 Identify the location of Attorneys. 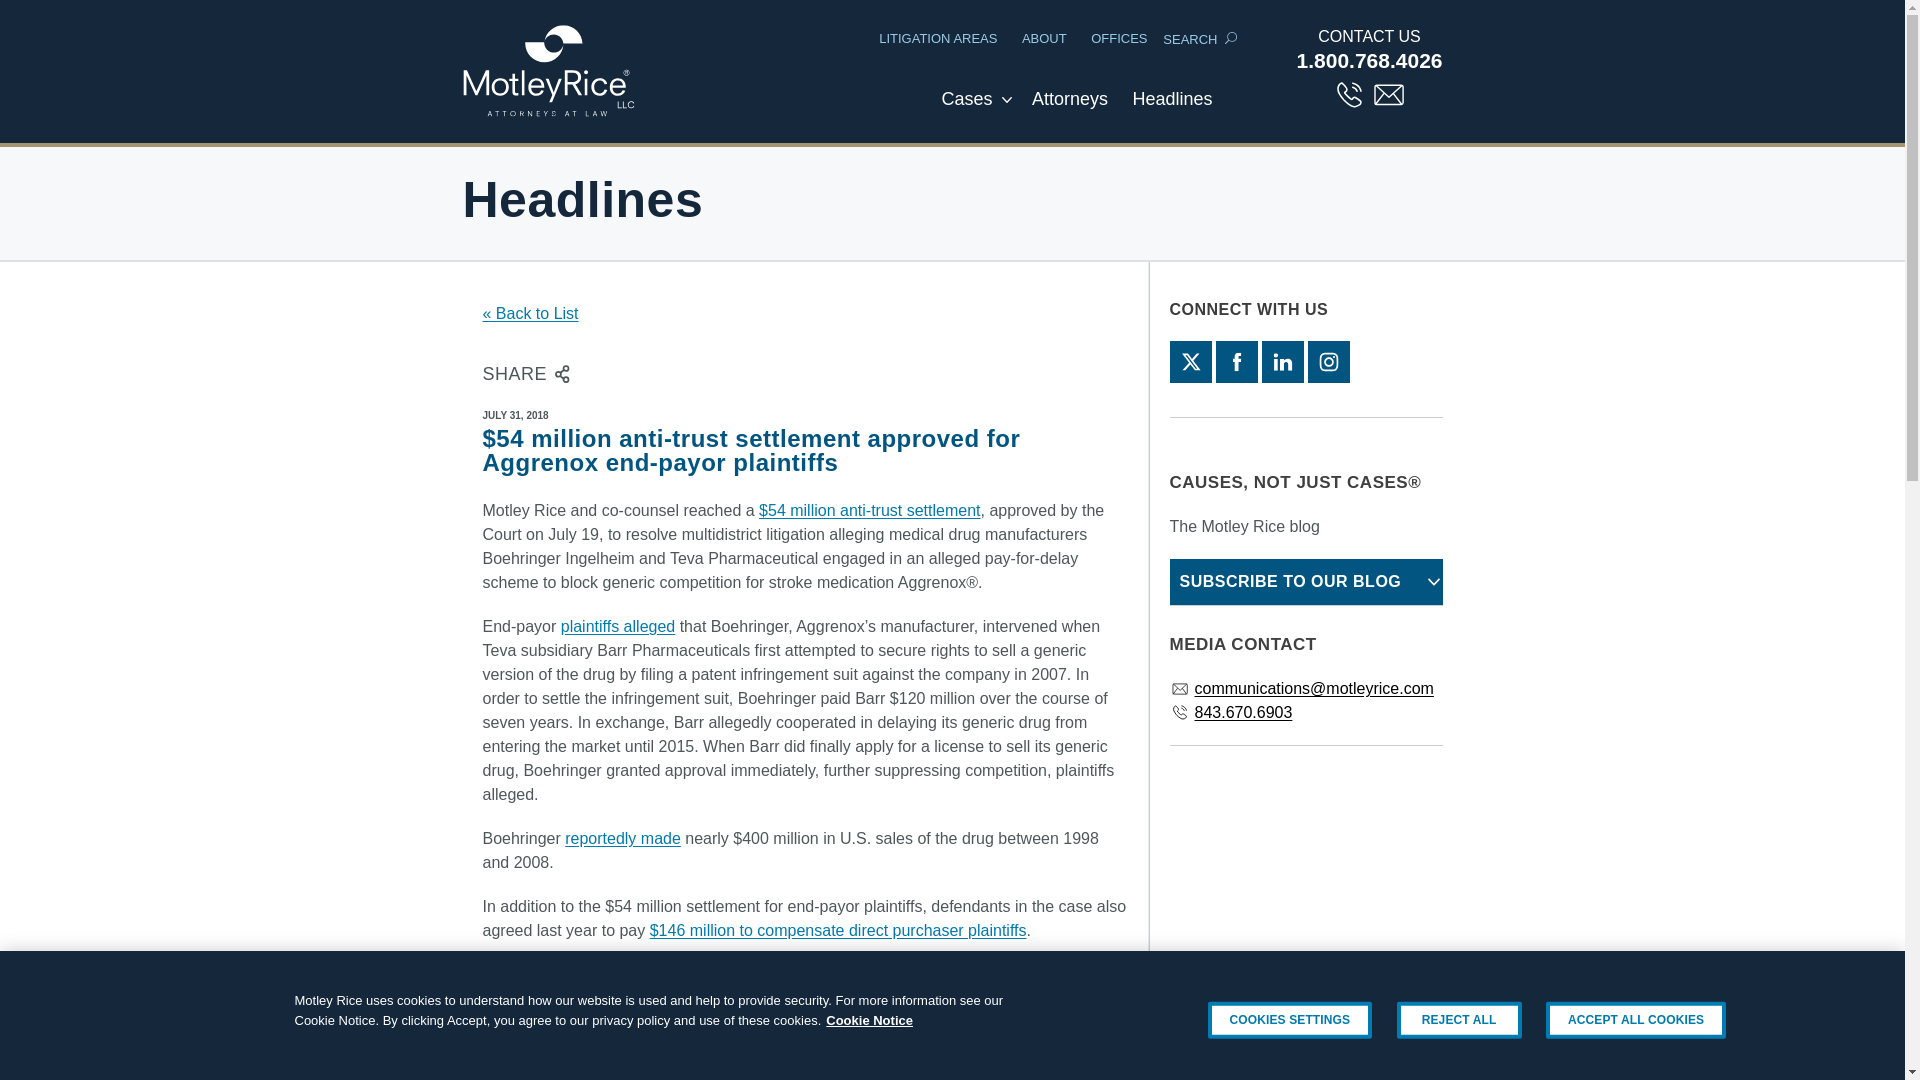
(1069, 110).